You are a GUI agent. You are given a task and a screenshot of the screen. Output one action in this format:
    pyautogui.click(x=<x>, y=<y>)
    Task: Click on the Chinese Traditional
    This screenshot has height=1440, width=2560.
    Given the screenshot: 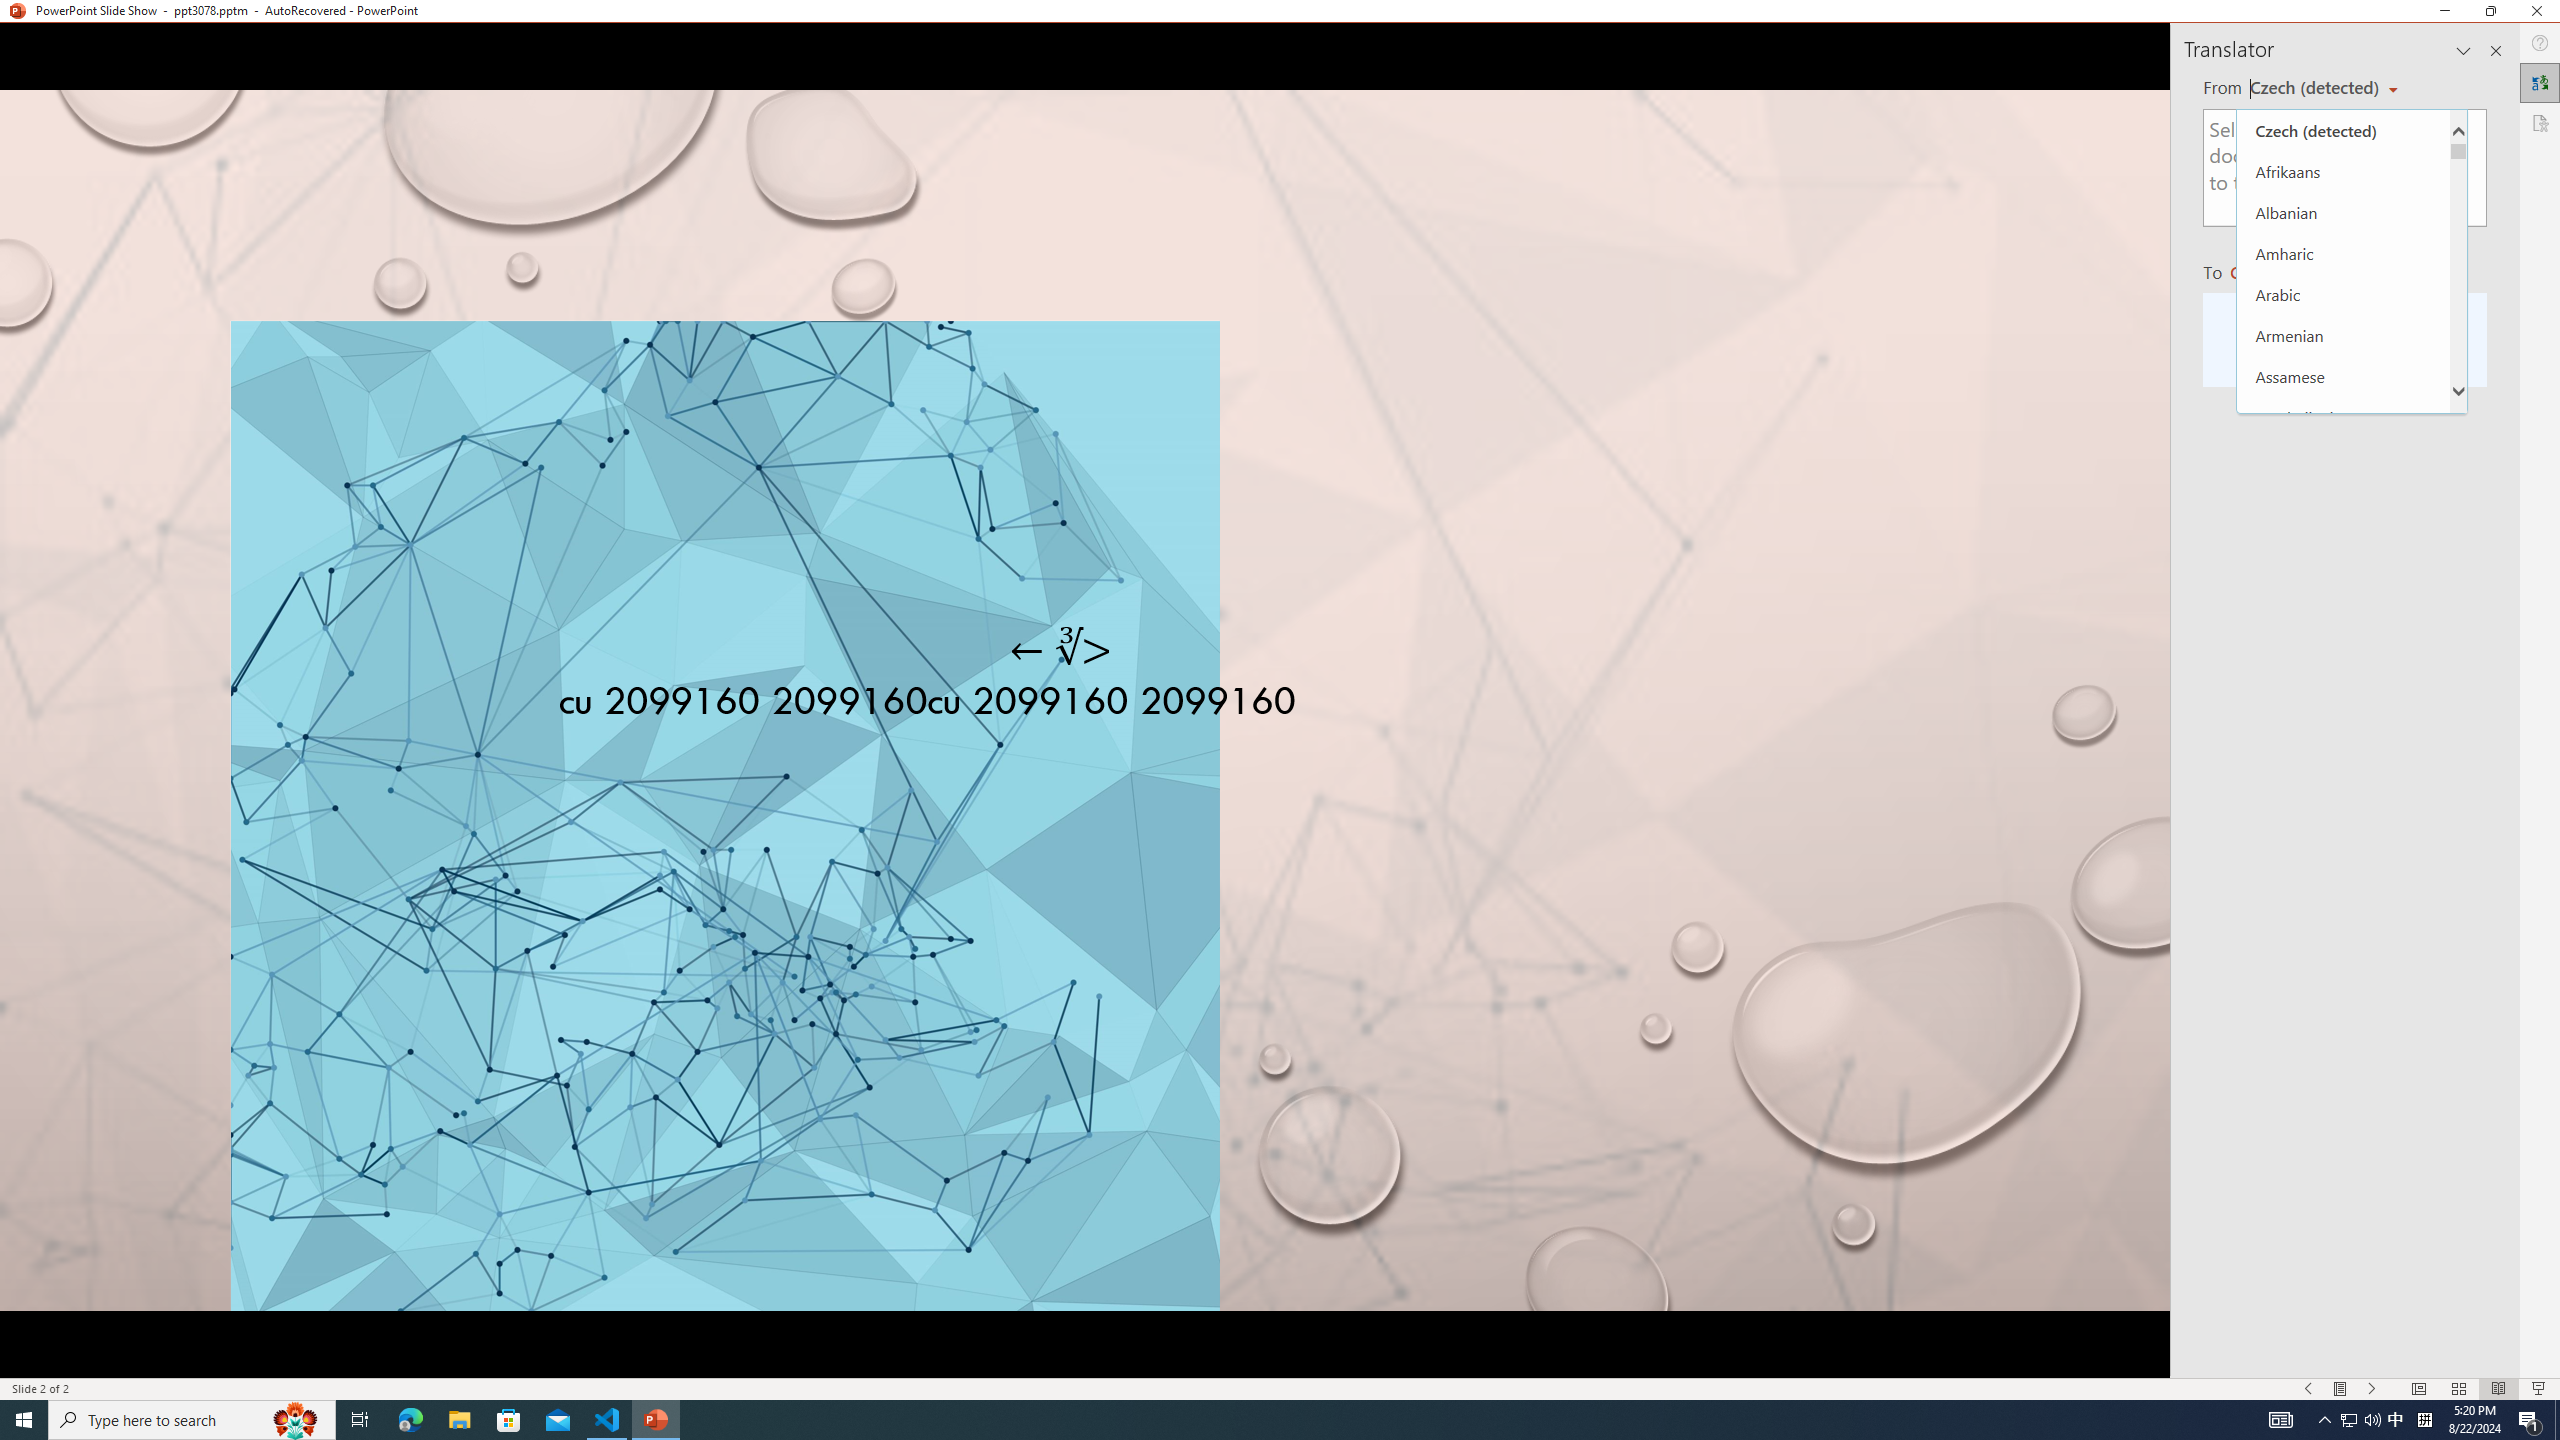 What is the action you would take?
    pyautogui.click(x=2343, y=949)
    